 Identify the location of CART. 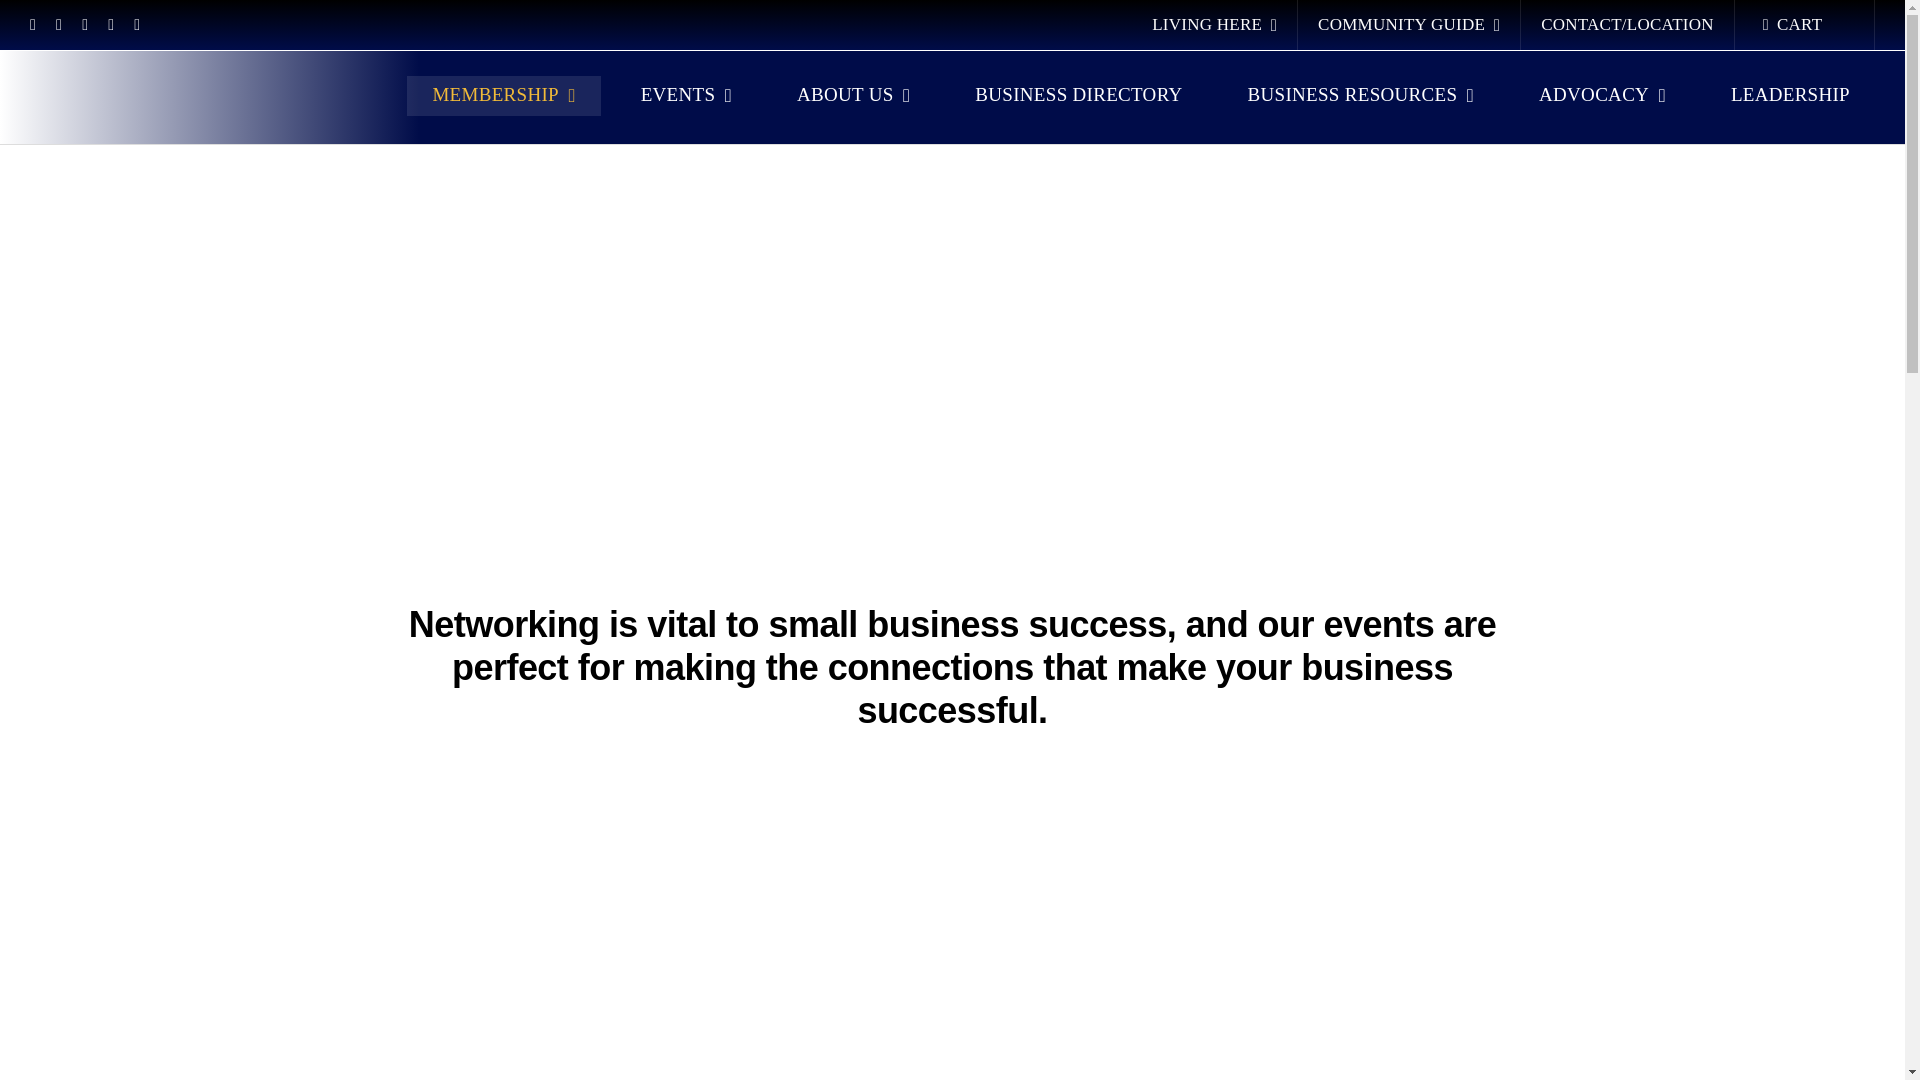
(1805, 24).